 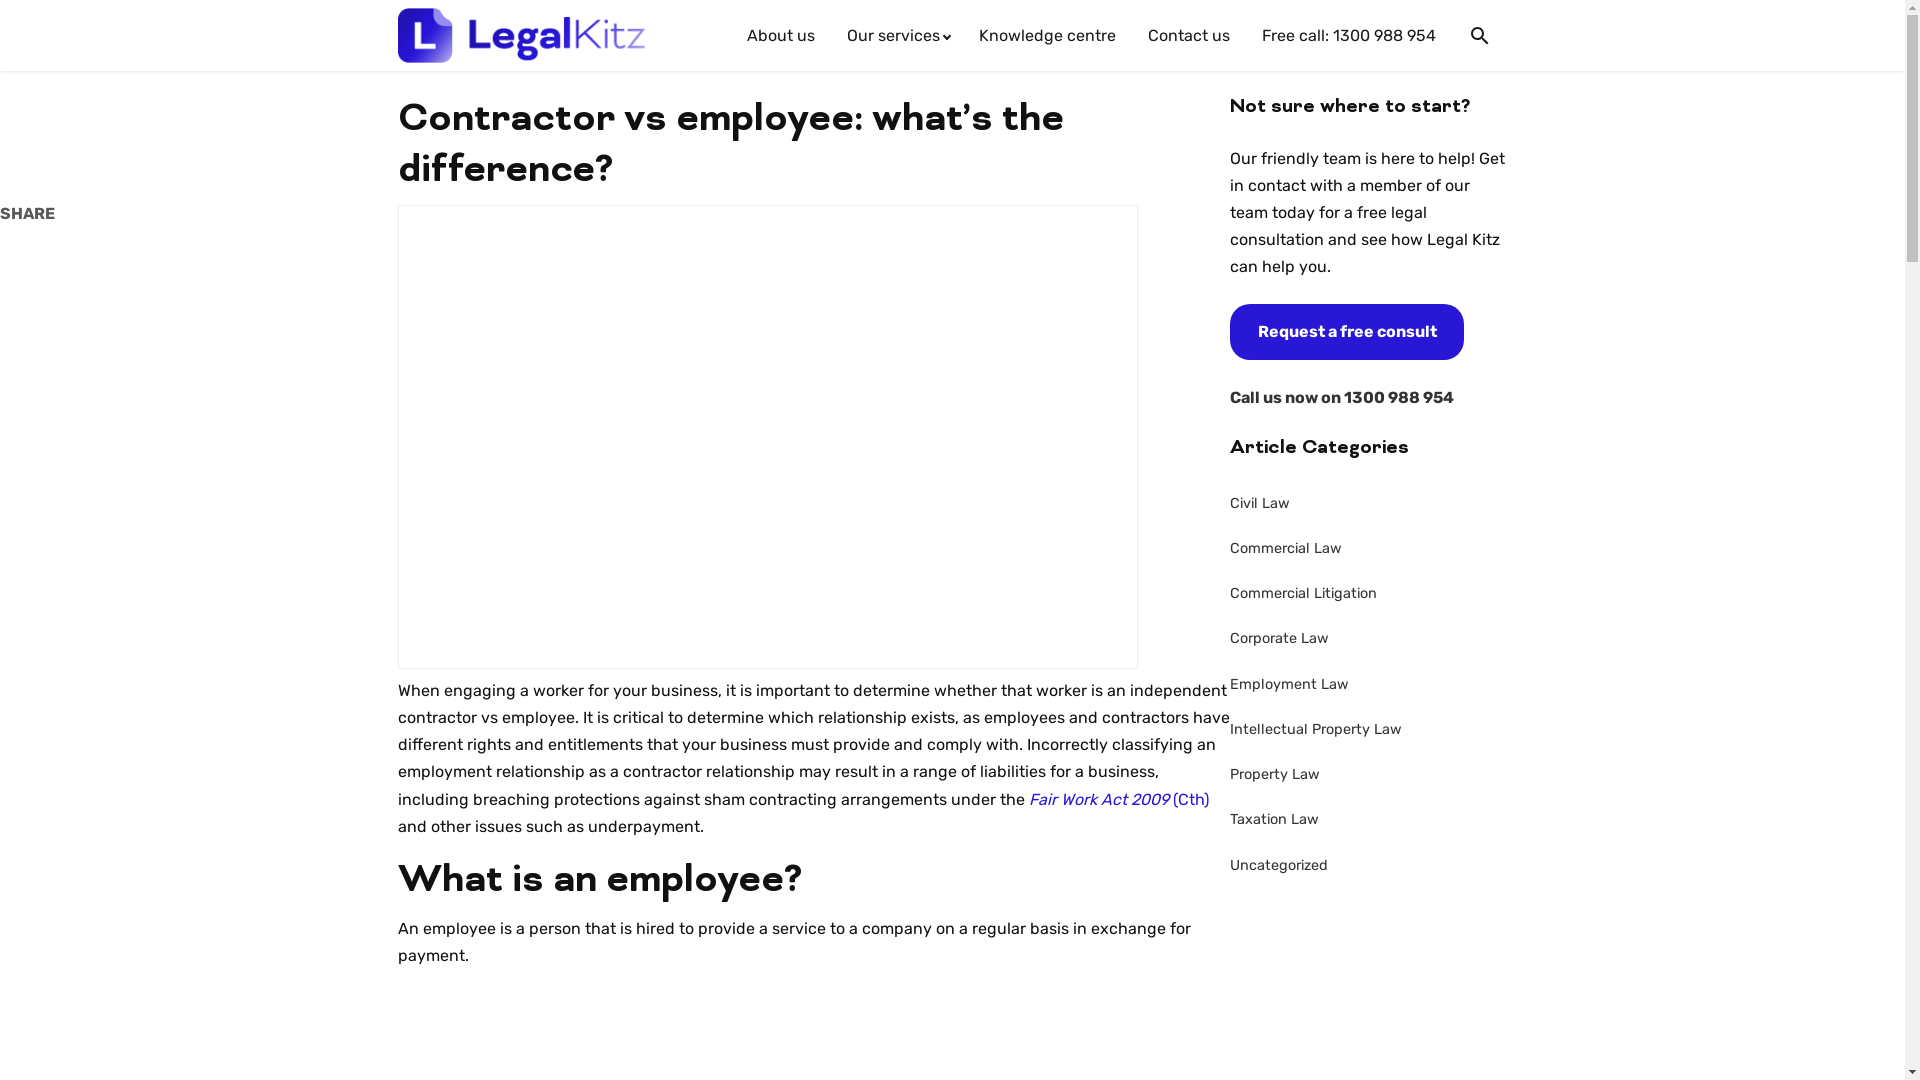 What do you see at coordinates (1369, 594) in the screenshot?
I see `Commercial Litigation` at bounding box center [1369, 594].